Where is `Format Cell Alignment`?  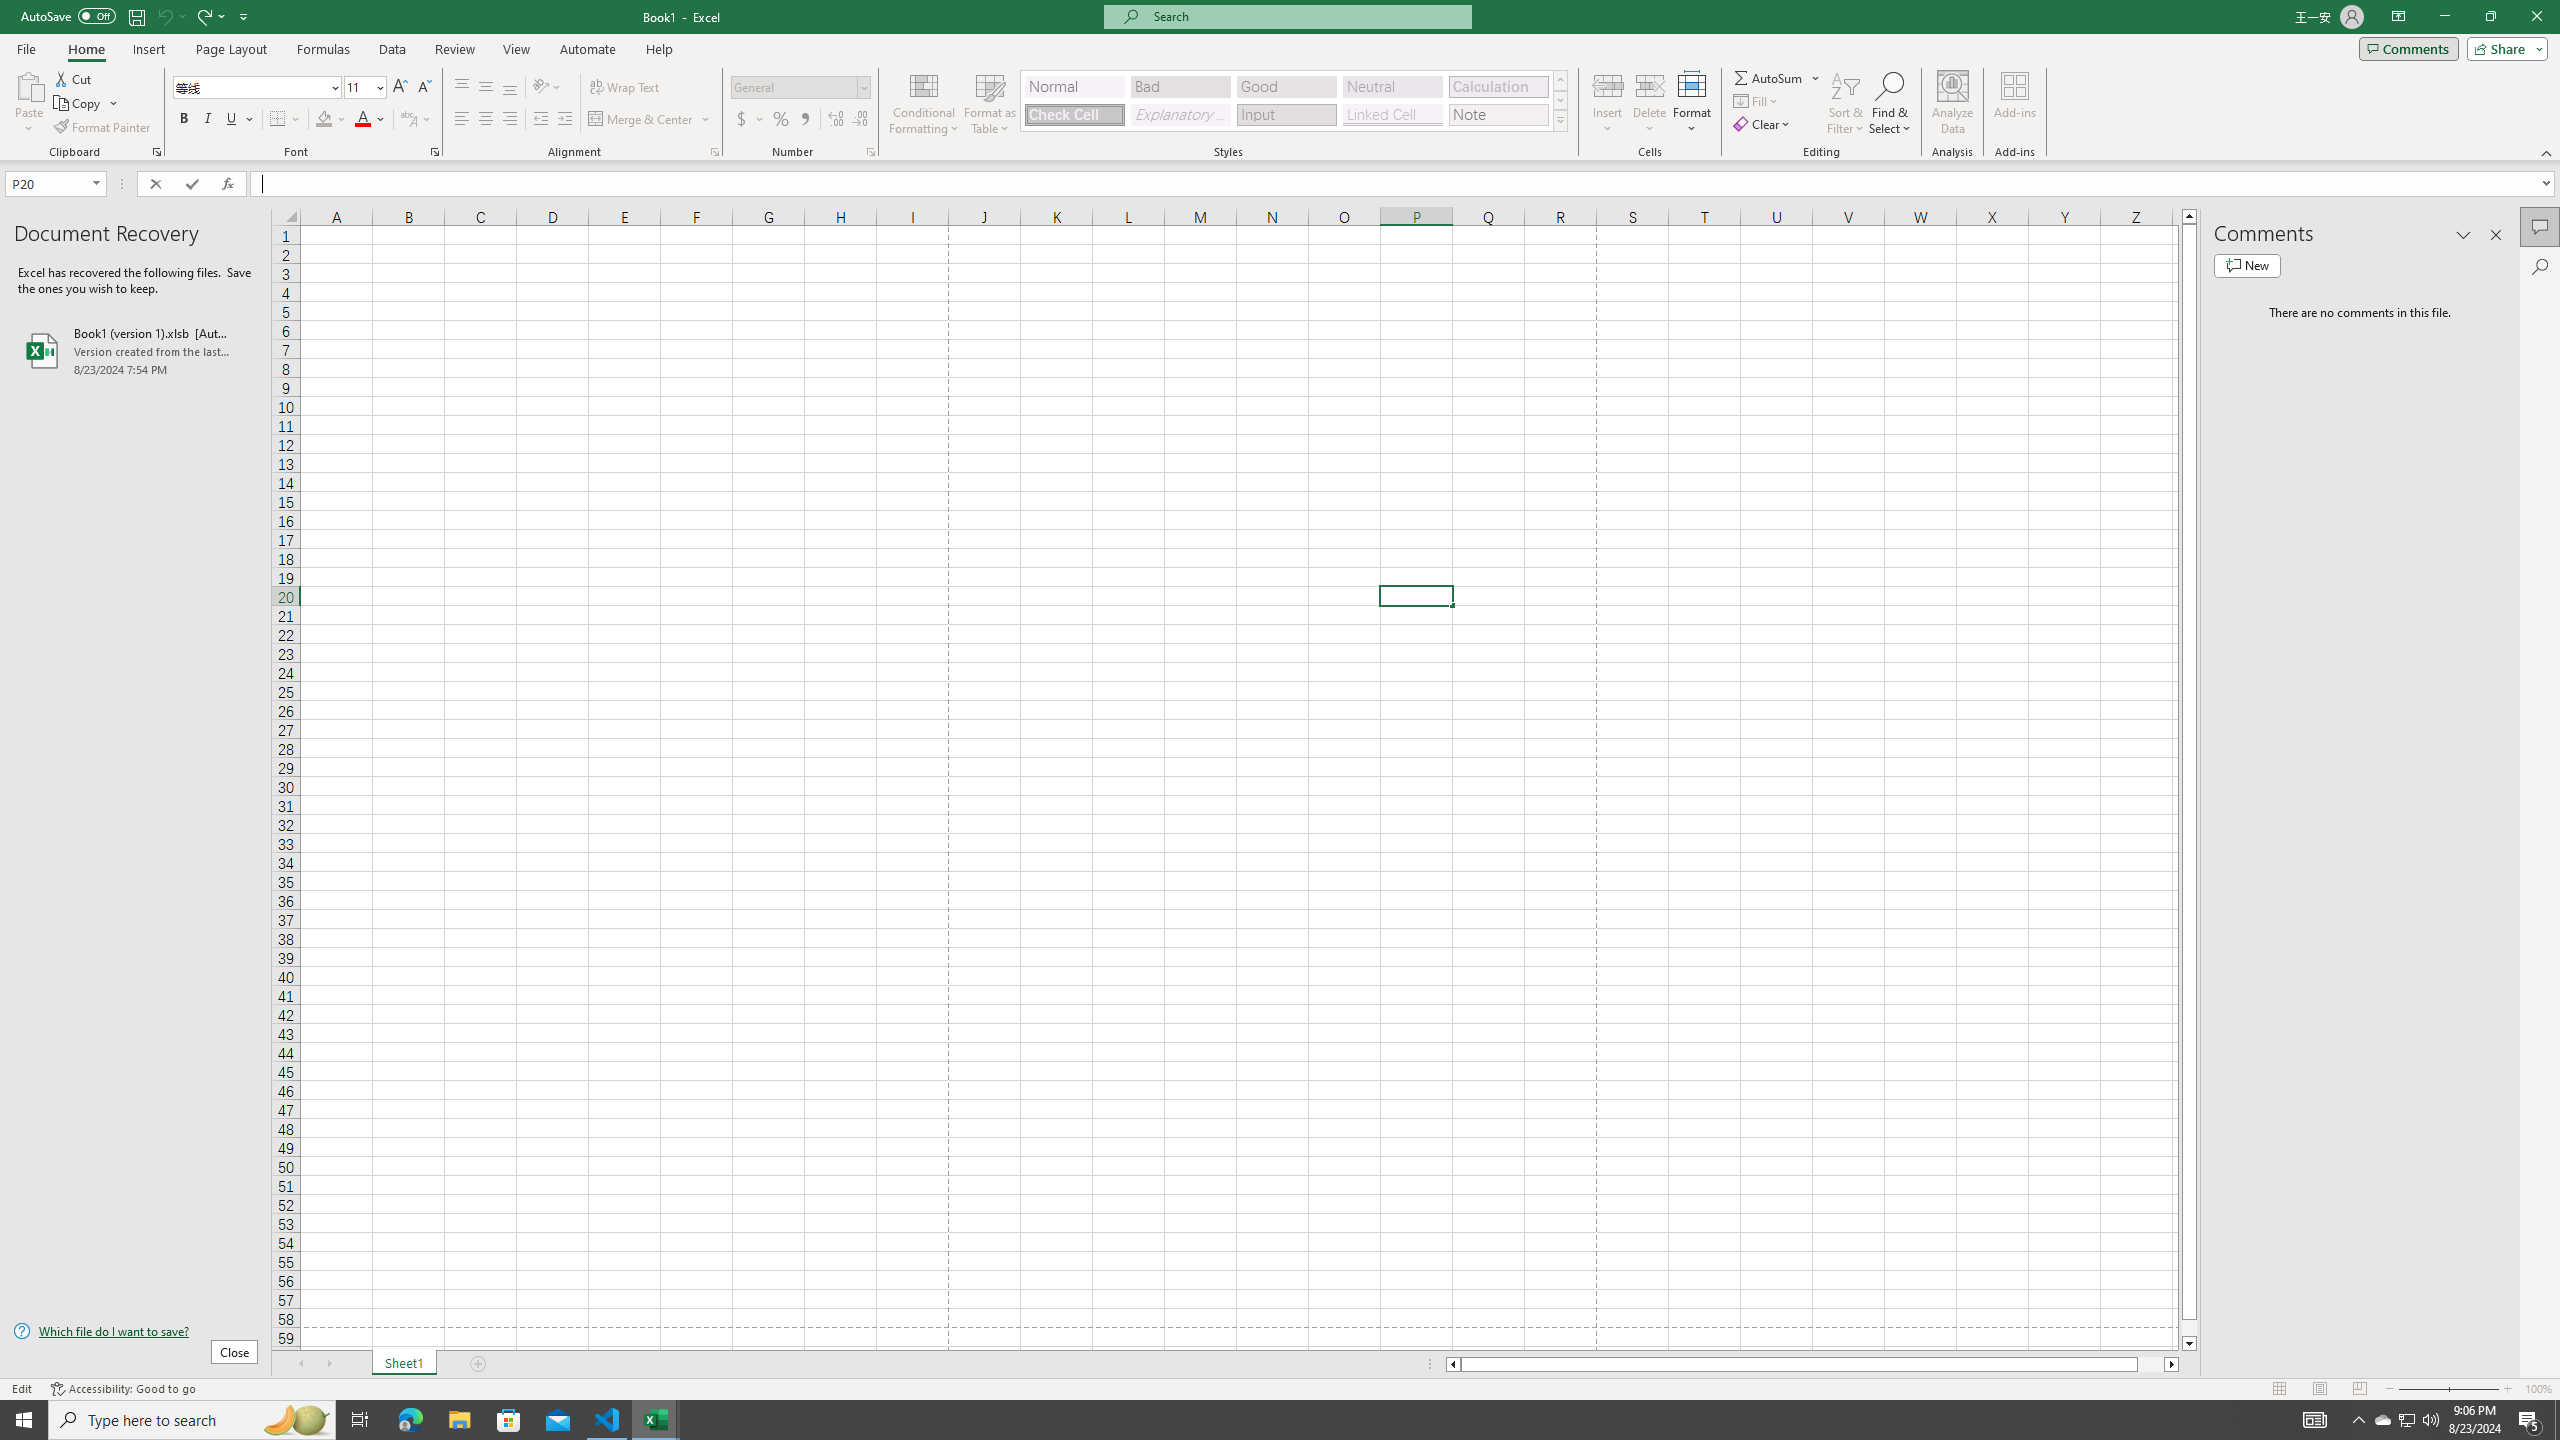 Format Cell Alignment is located at coordinates (714, 152).